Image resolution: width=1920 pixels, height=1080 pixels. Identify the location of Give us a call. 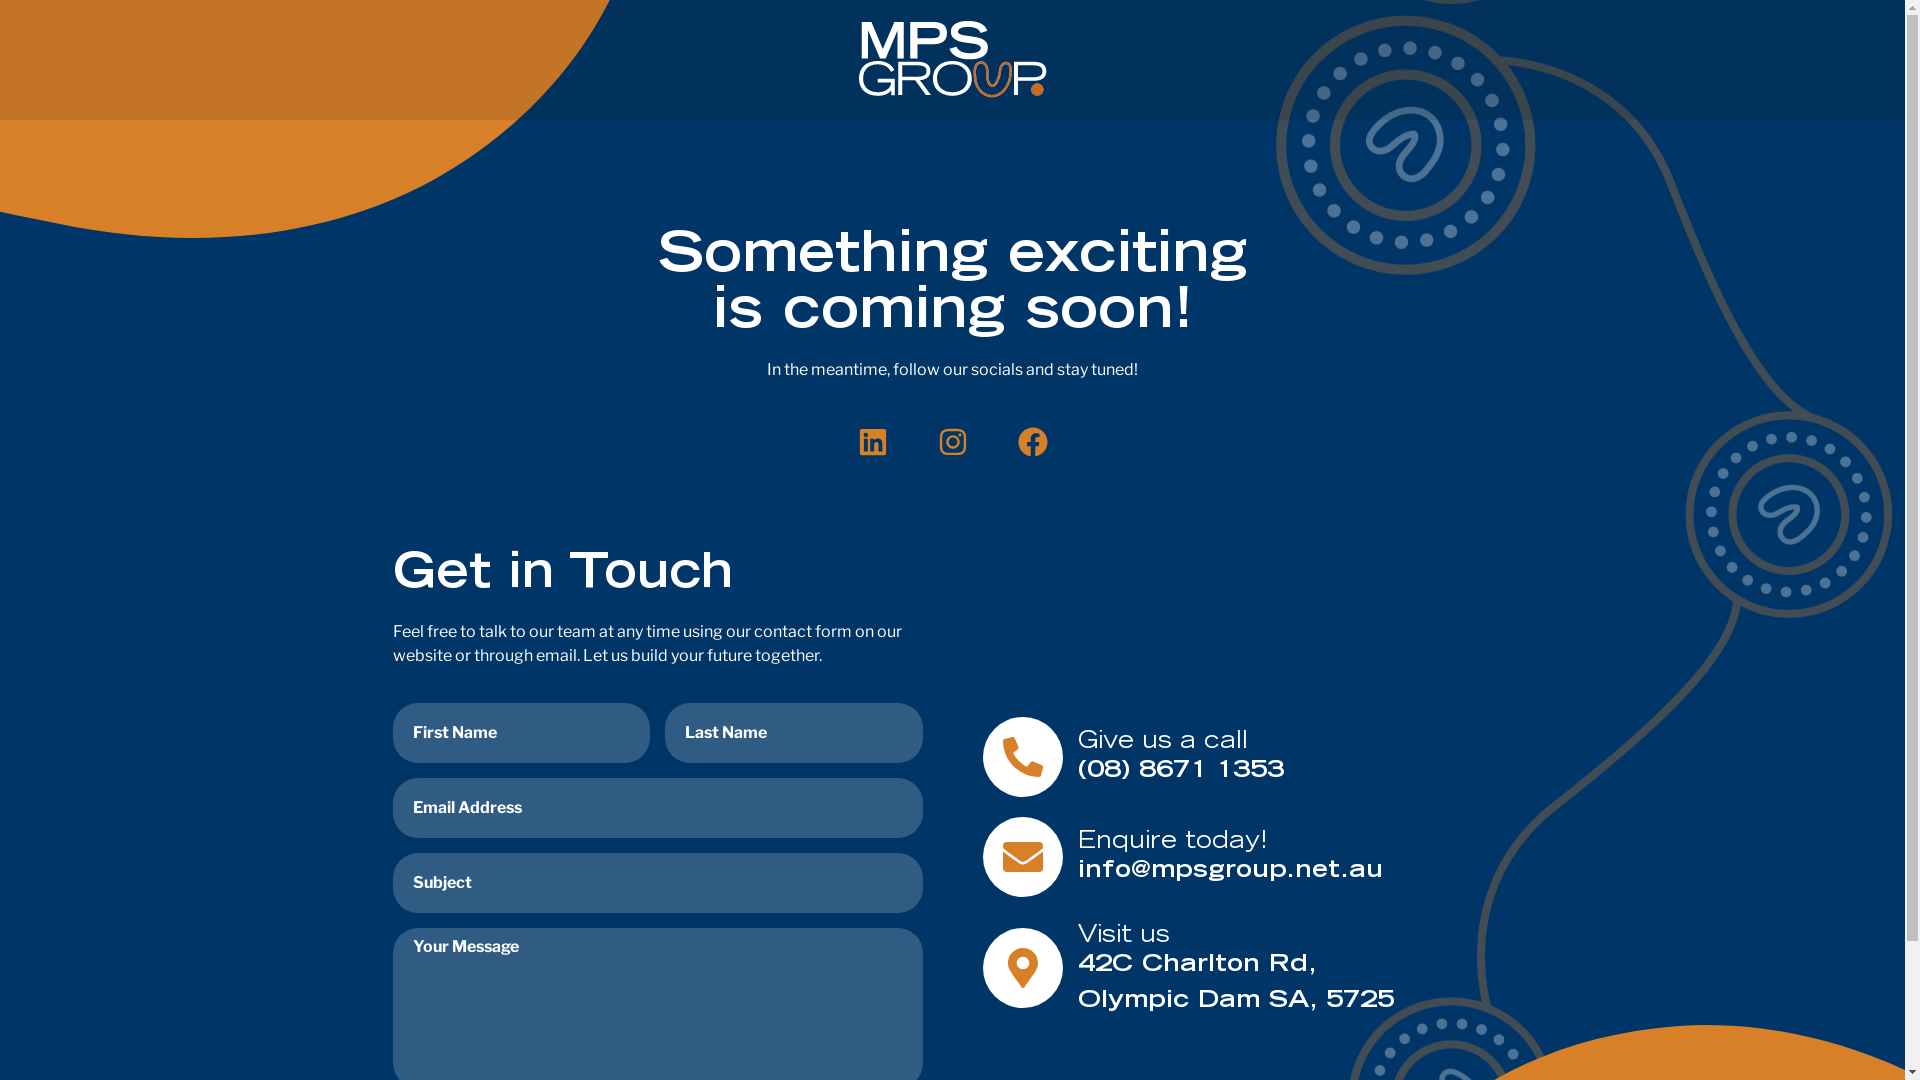
(1163, 742).